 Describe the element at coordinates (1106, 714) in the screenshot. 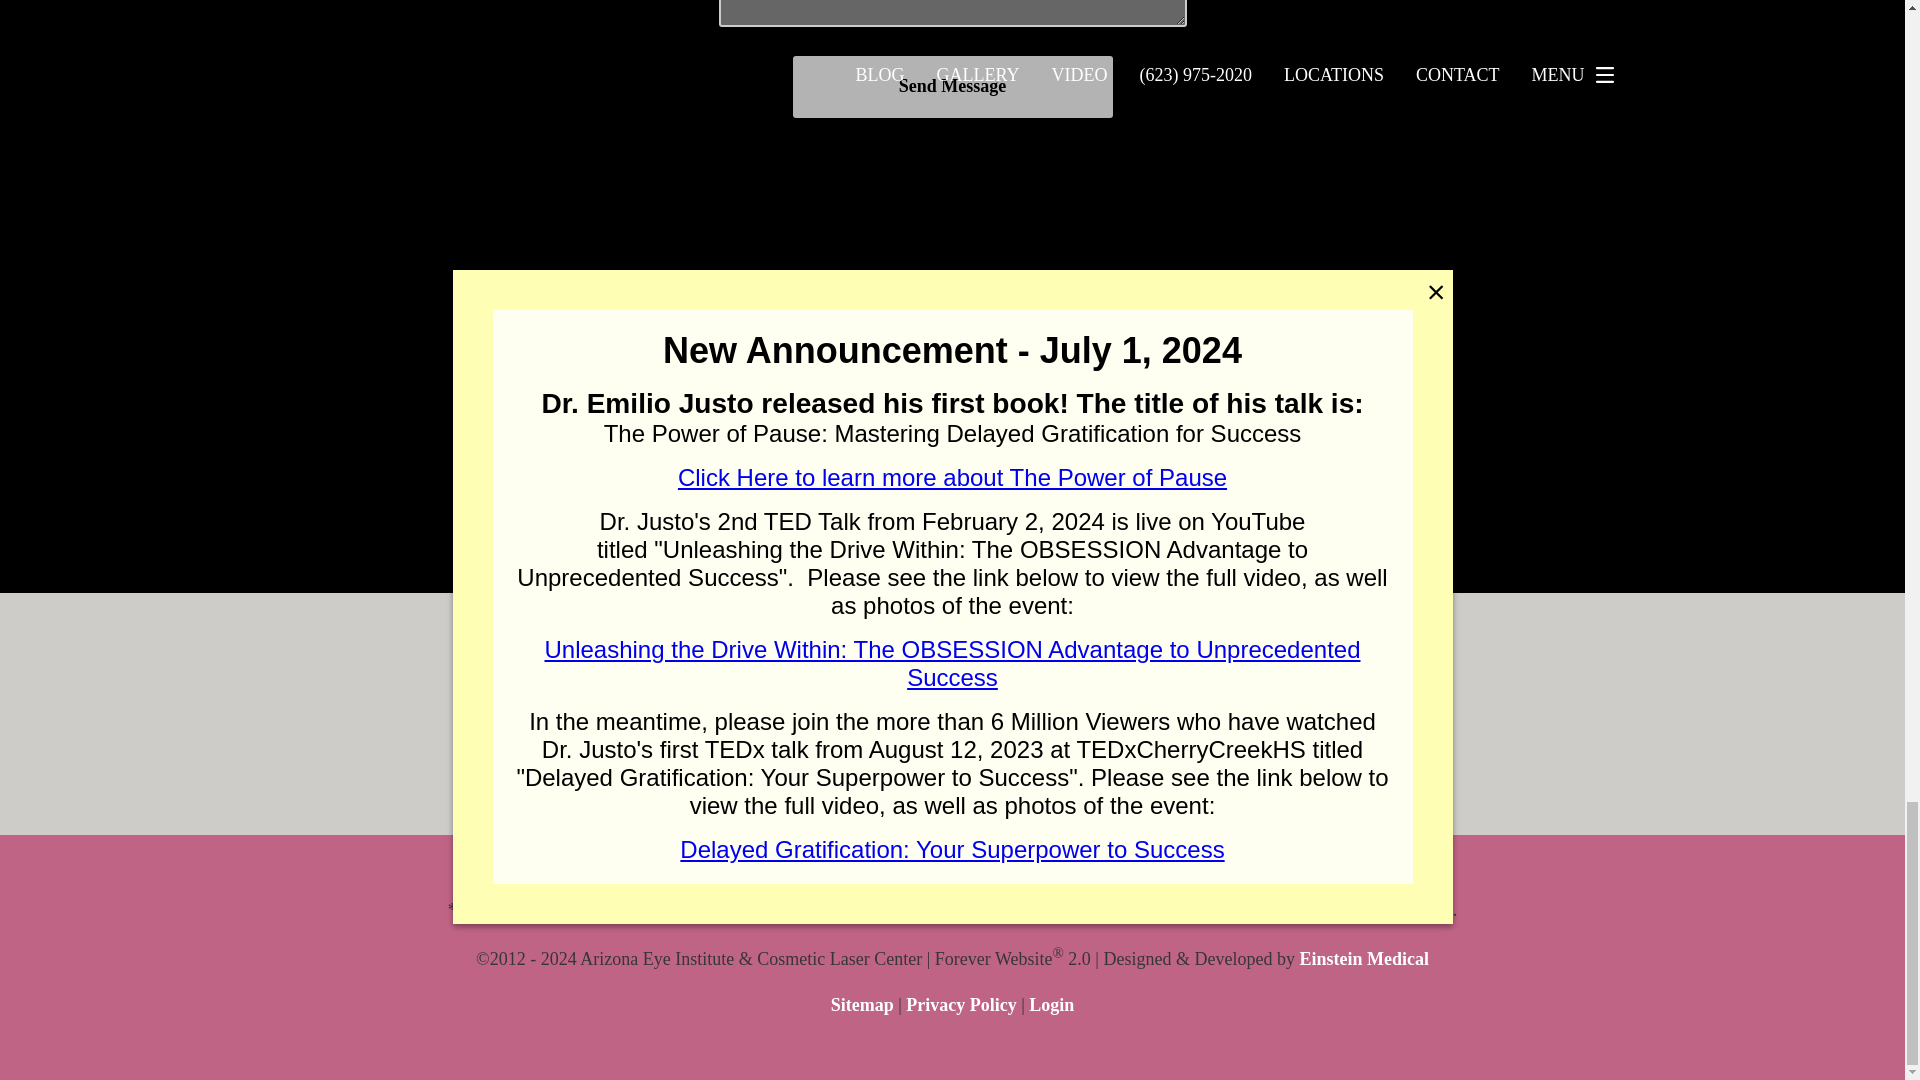

I see `Google` at that location.